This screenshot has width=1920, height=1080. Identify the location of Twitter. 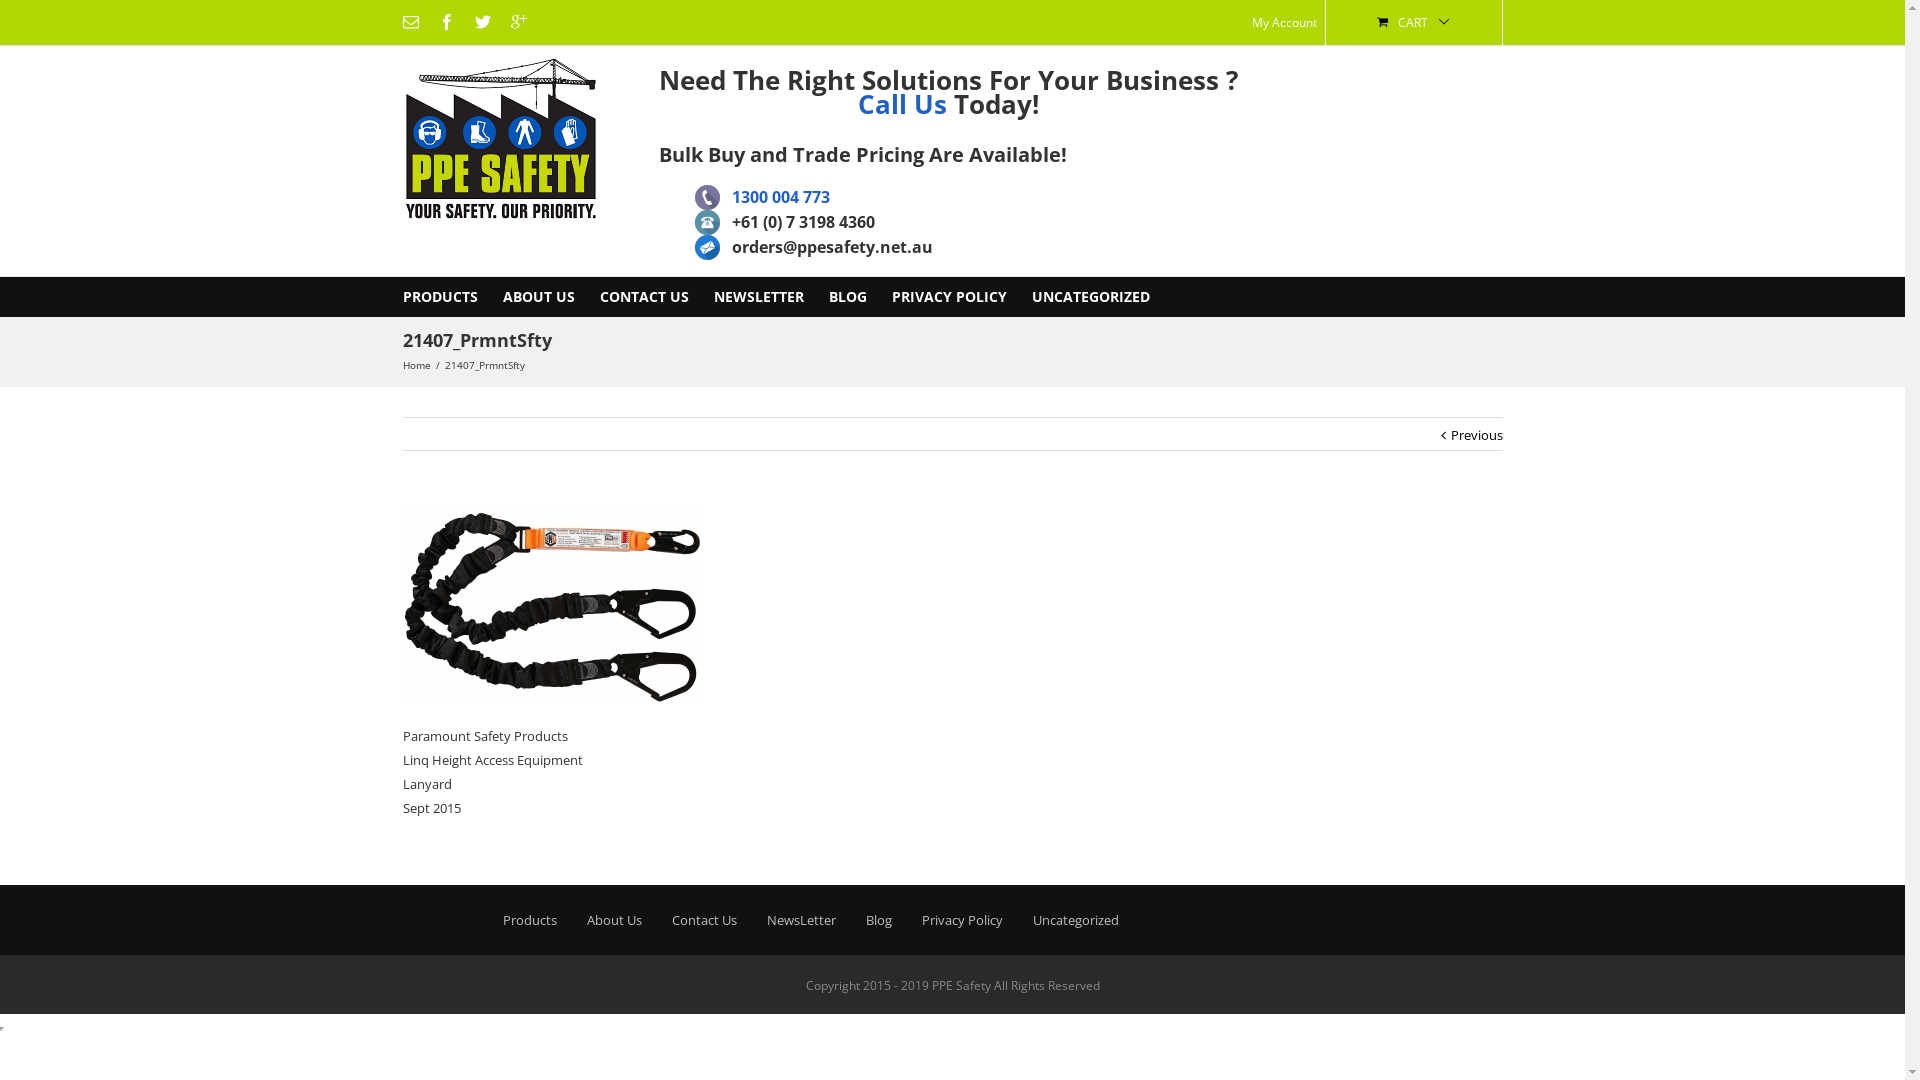
(482, 22).